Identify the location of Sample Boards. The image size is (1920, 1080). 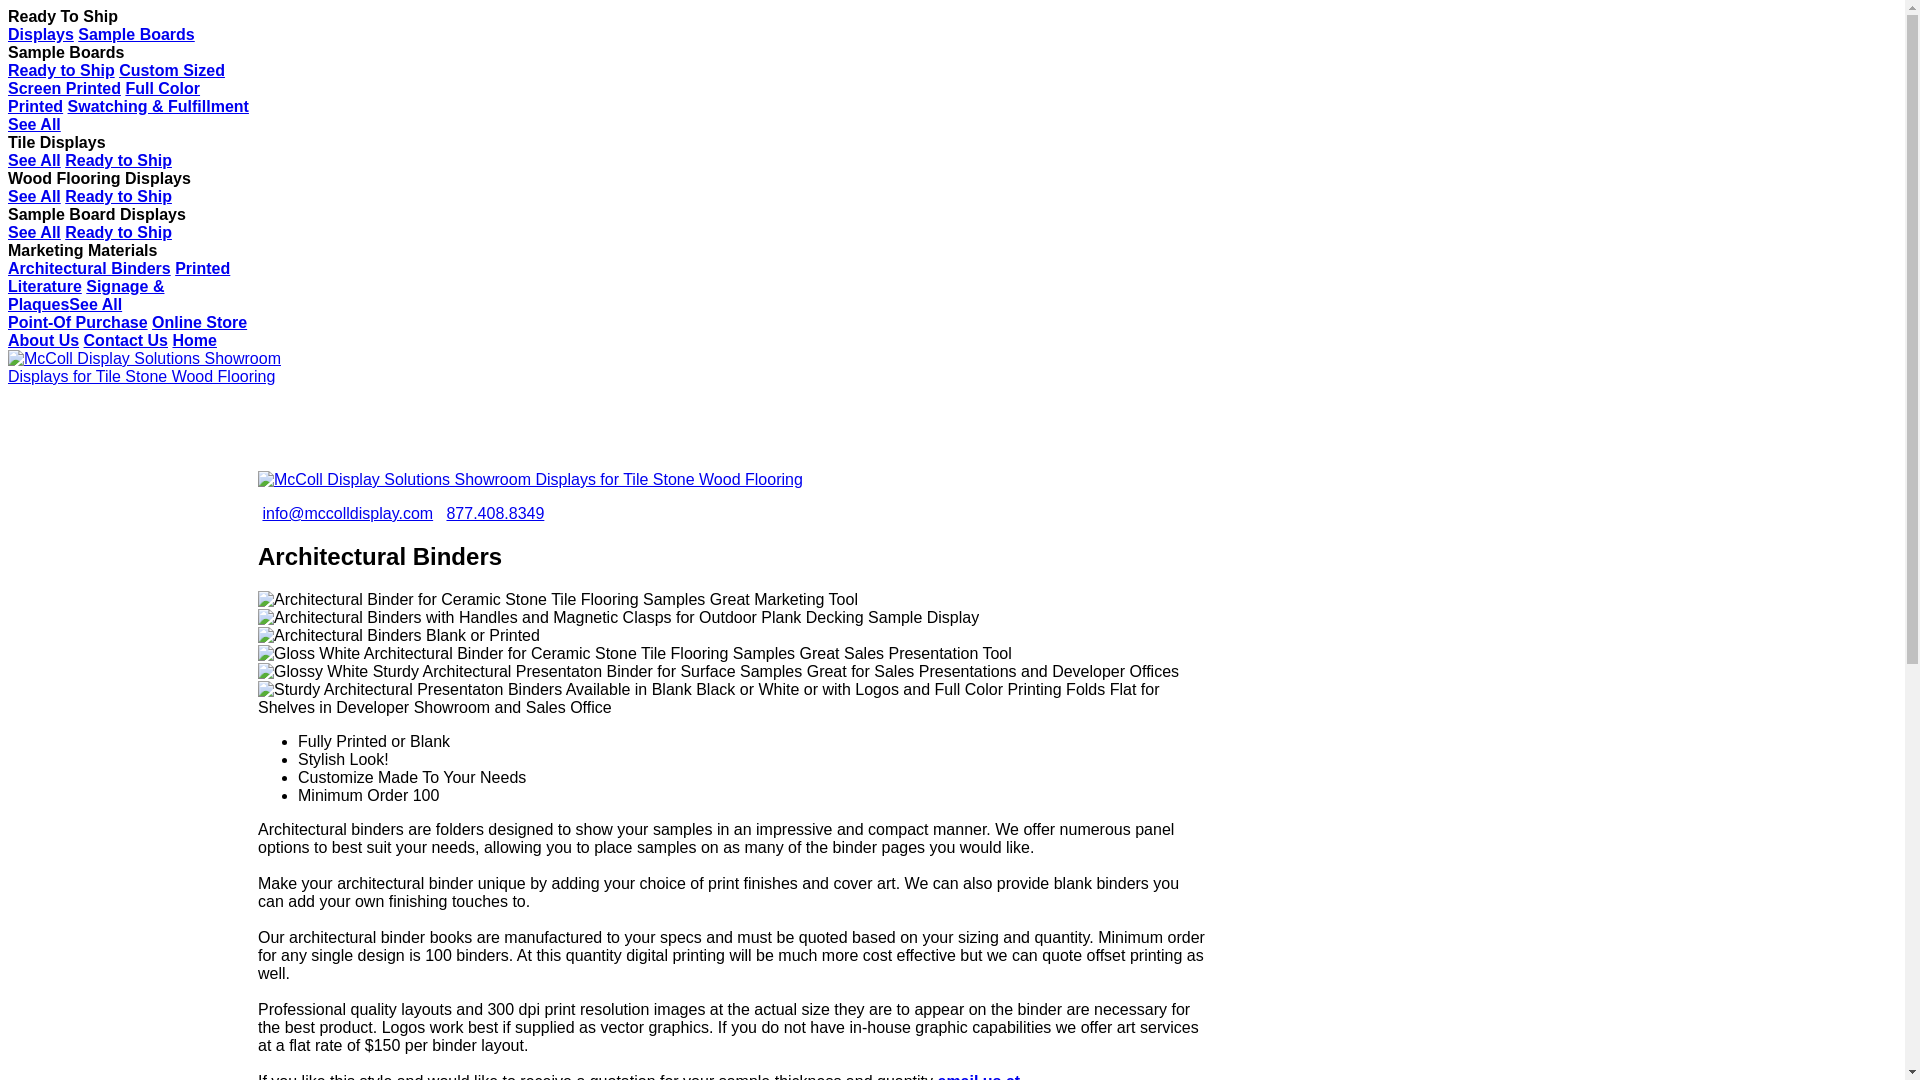
(136, 34).